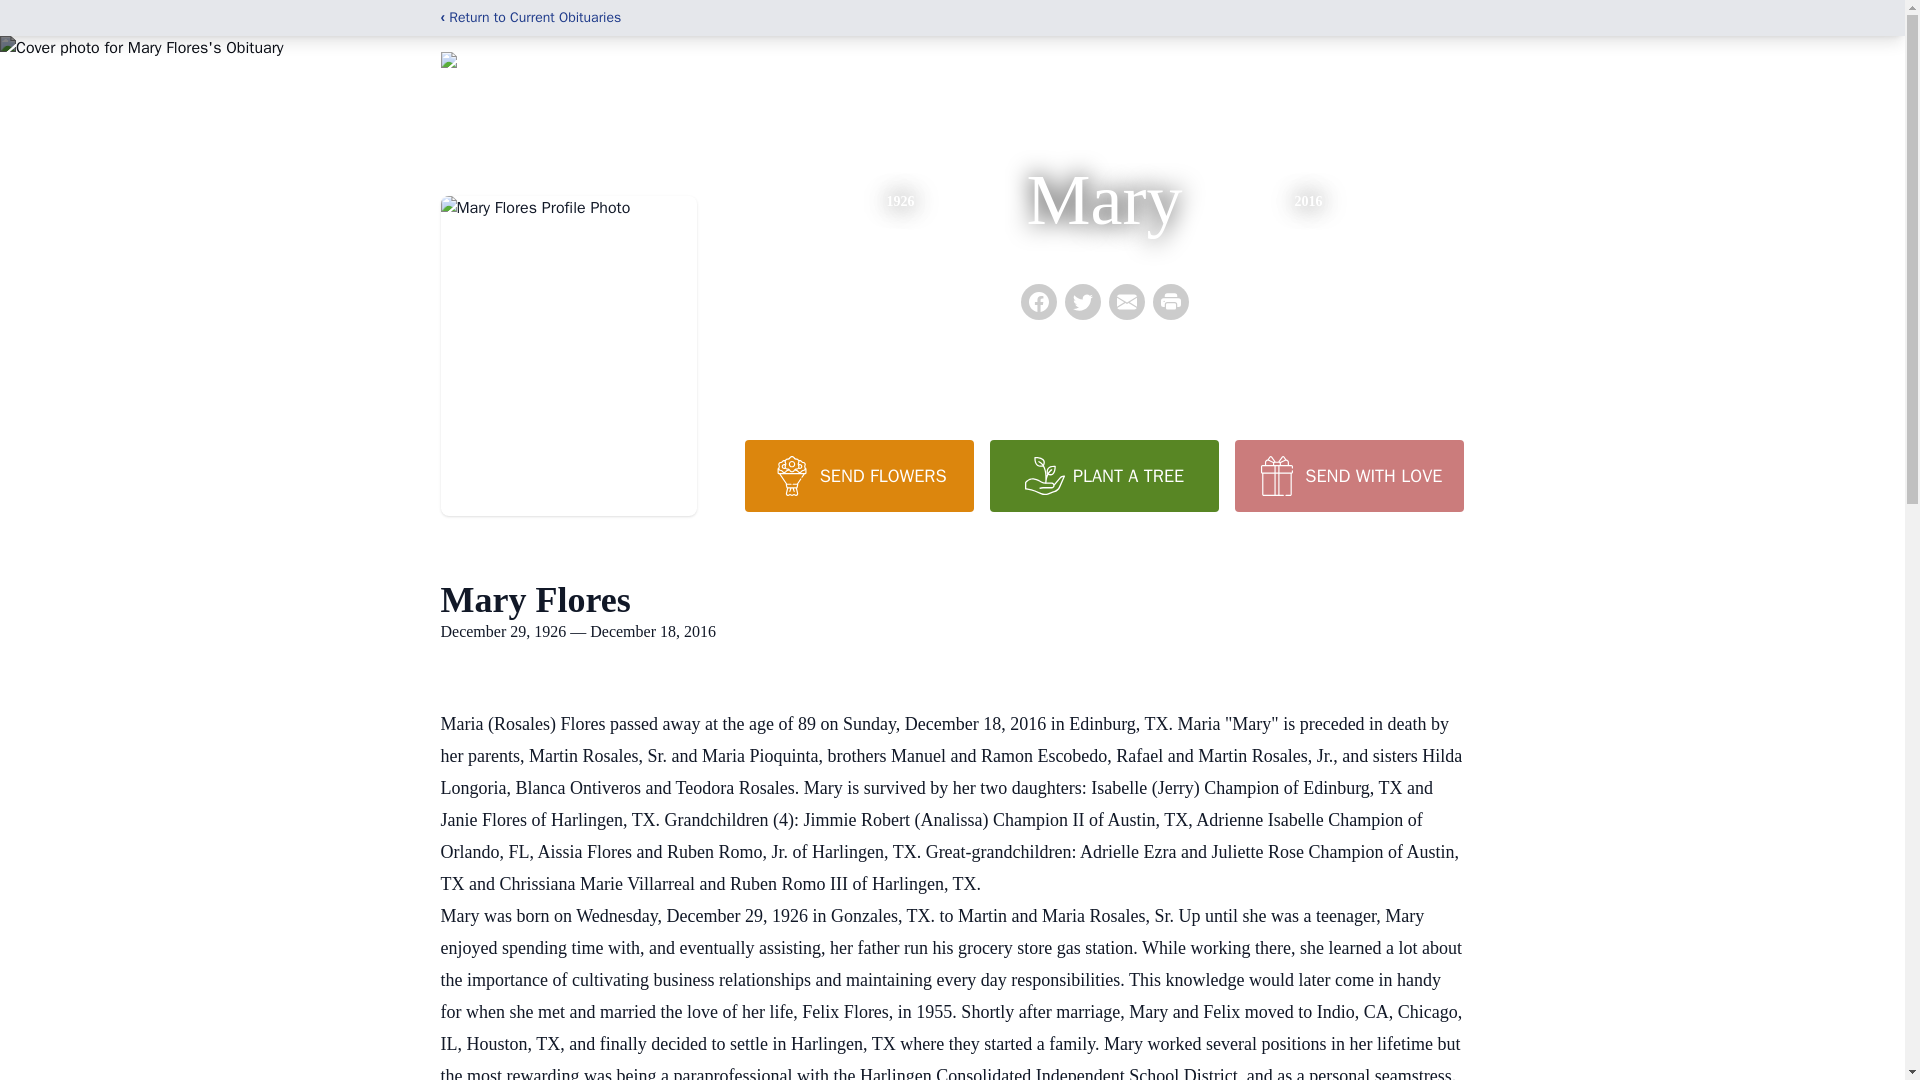 The height and width of the screenshot is (1080, 1920). I want to click on SEND FLOWERS, so click(858, 475).